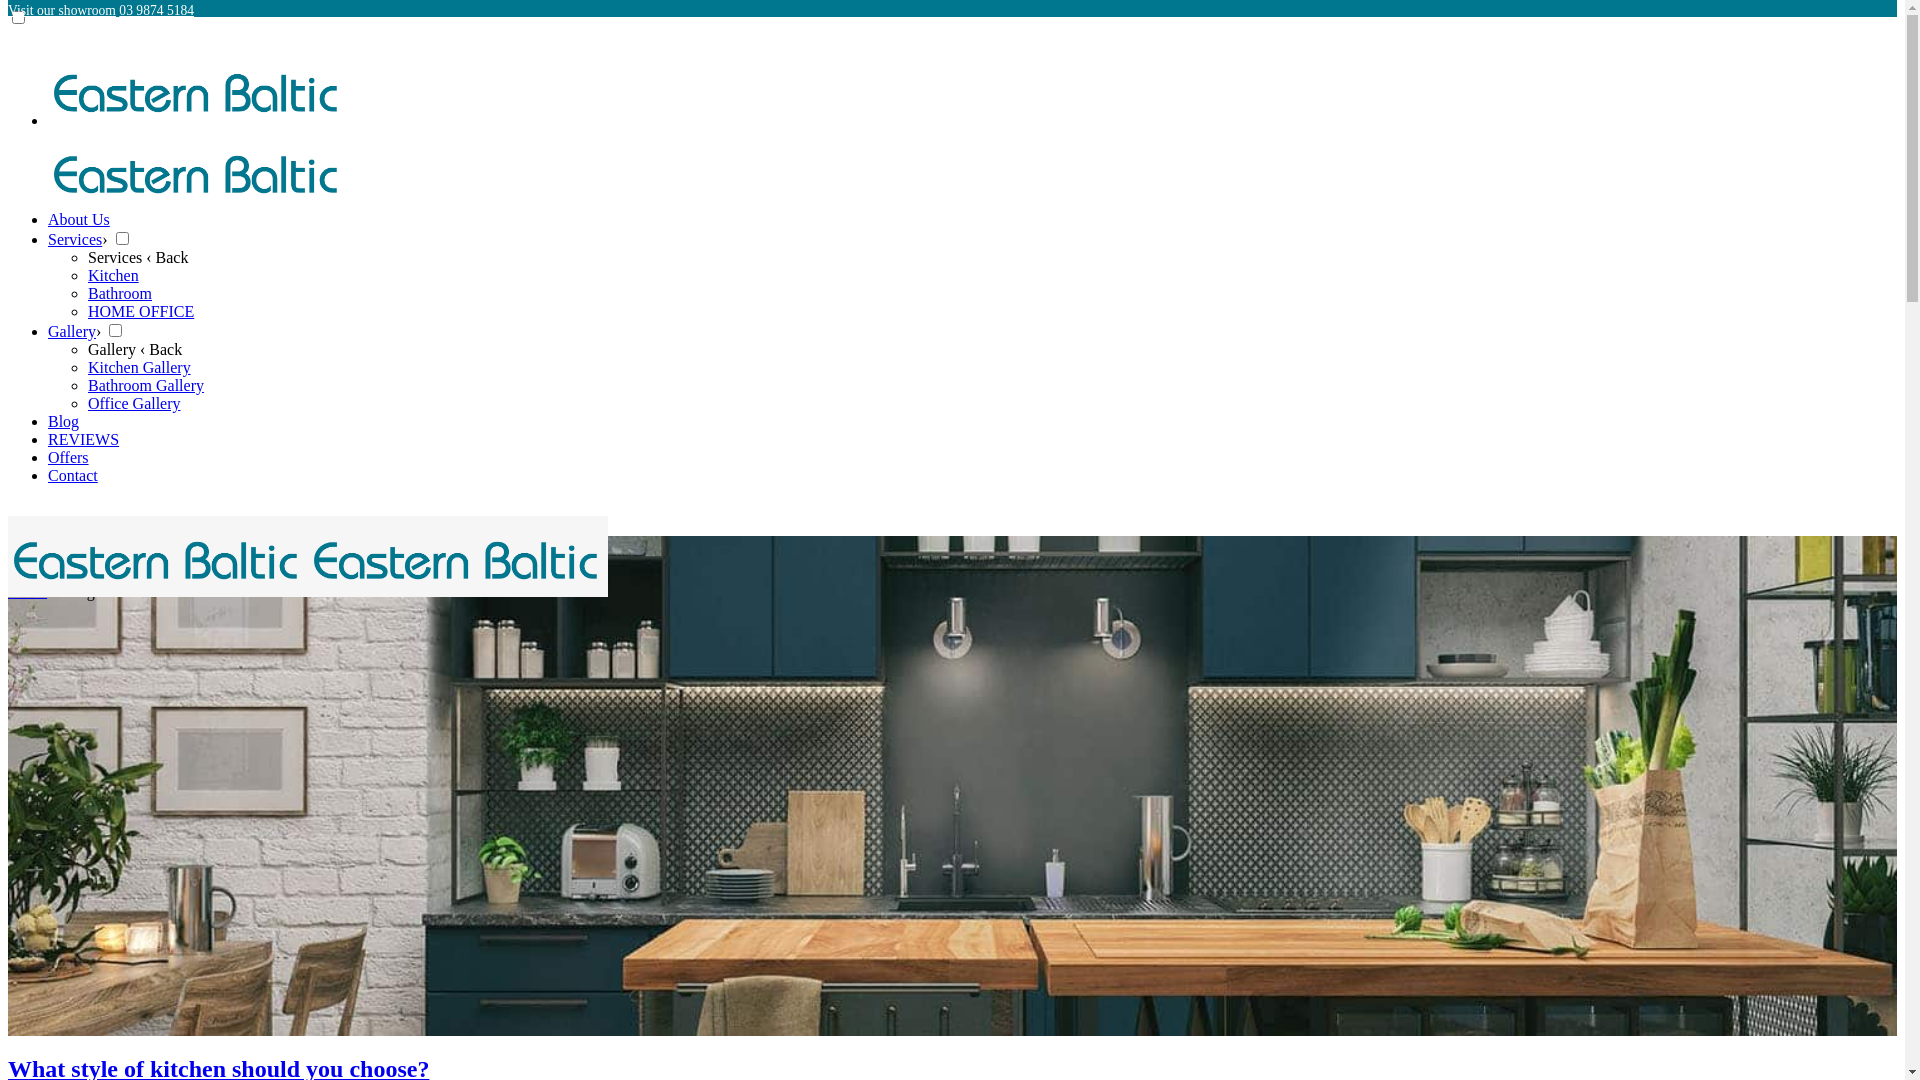  I want to click on Visit our showroom, so click(62, 10).